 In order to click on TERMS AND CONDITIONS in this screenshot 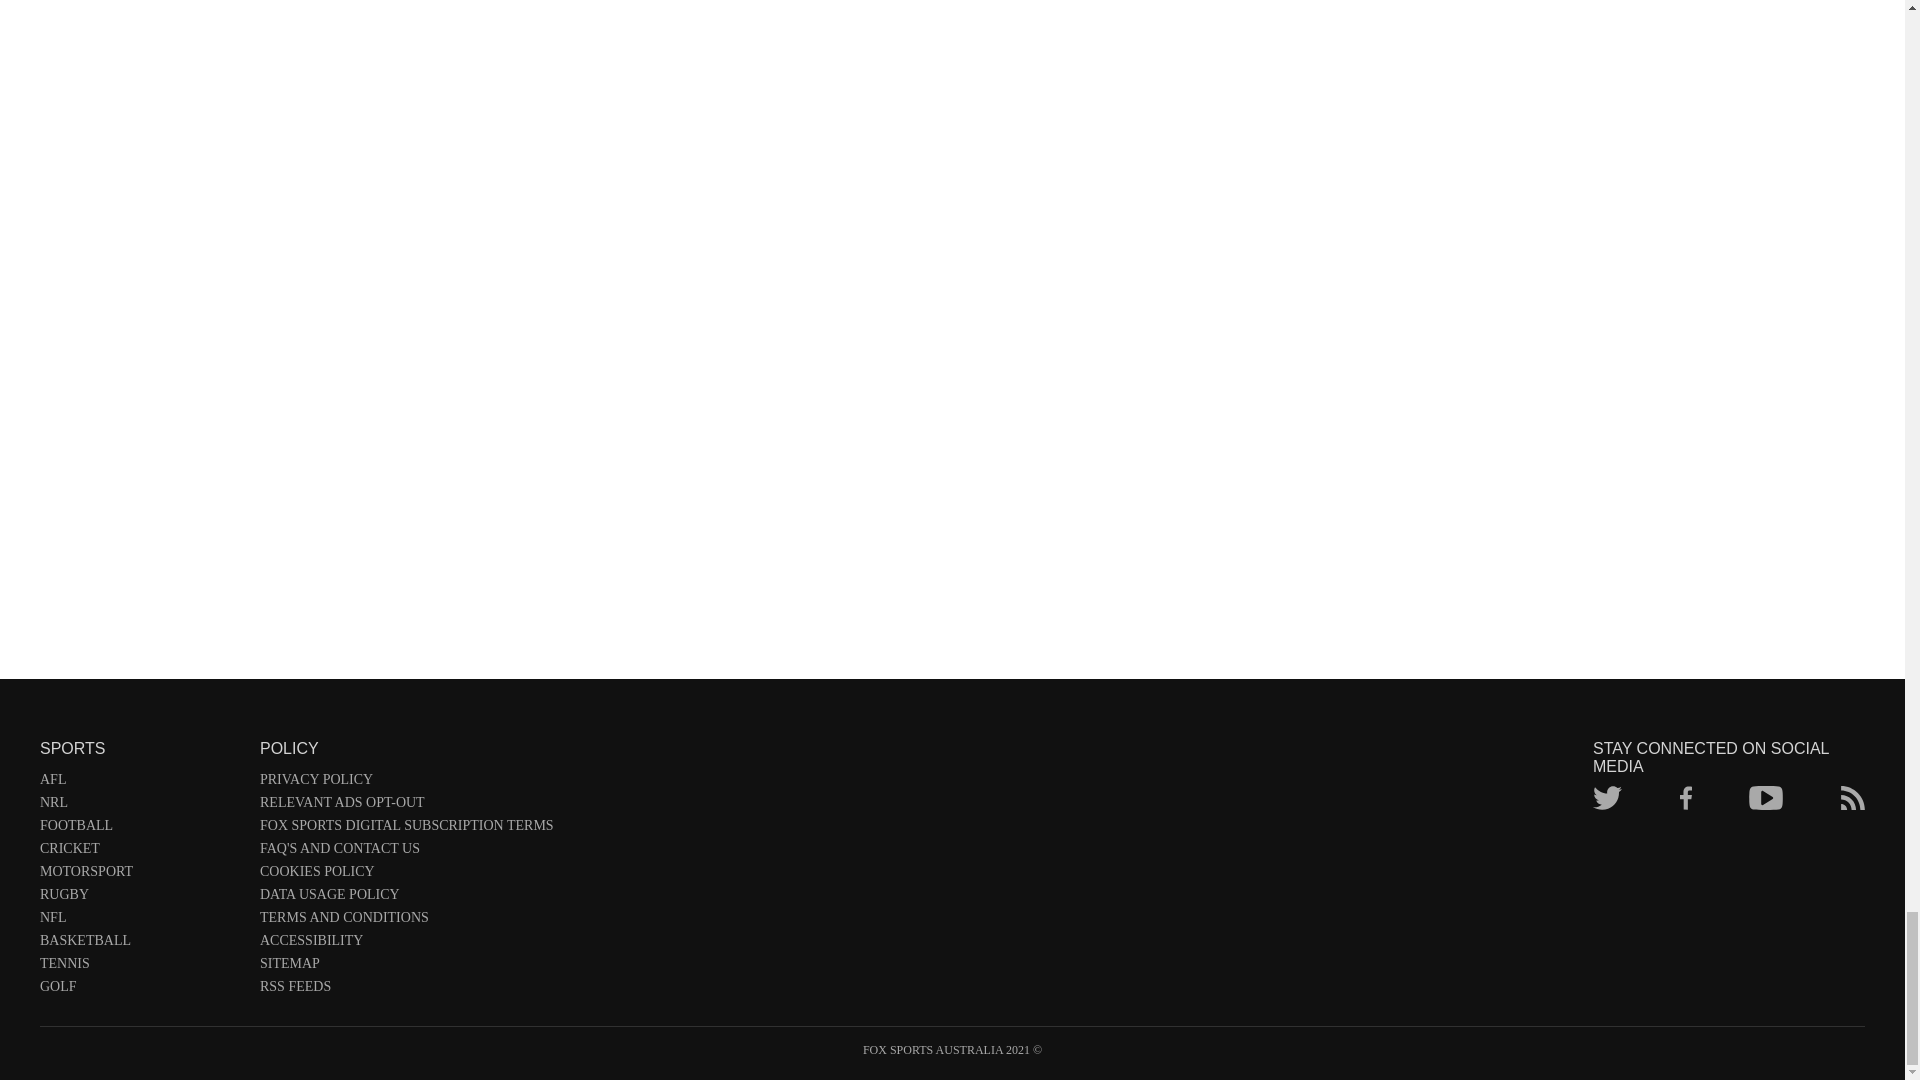, I will do `click(406, 922)`.